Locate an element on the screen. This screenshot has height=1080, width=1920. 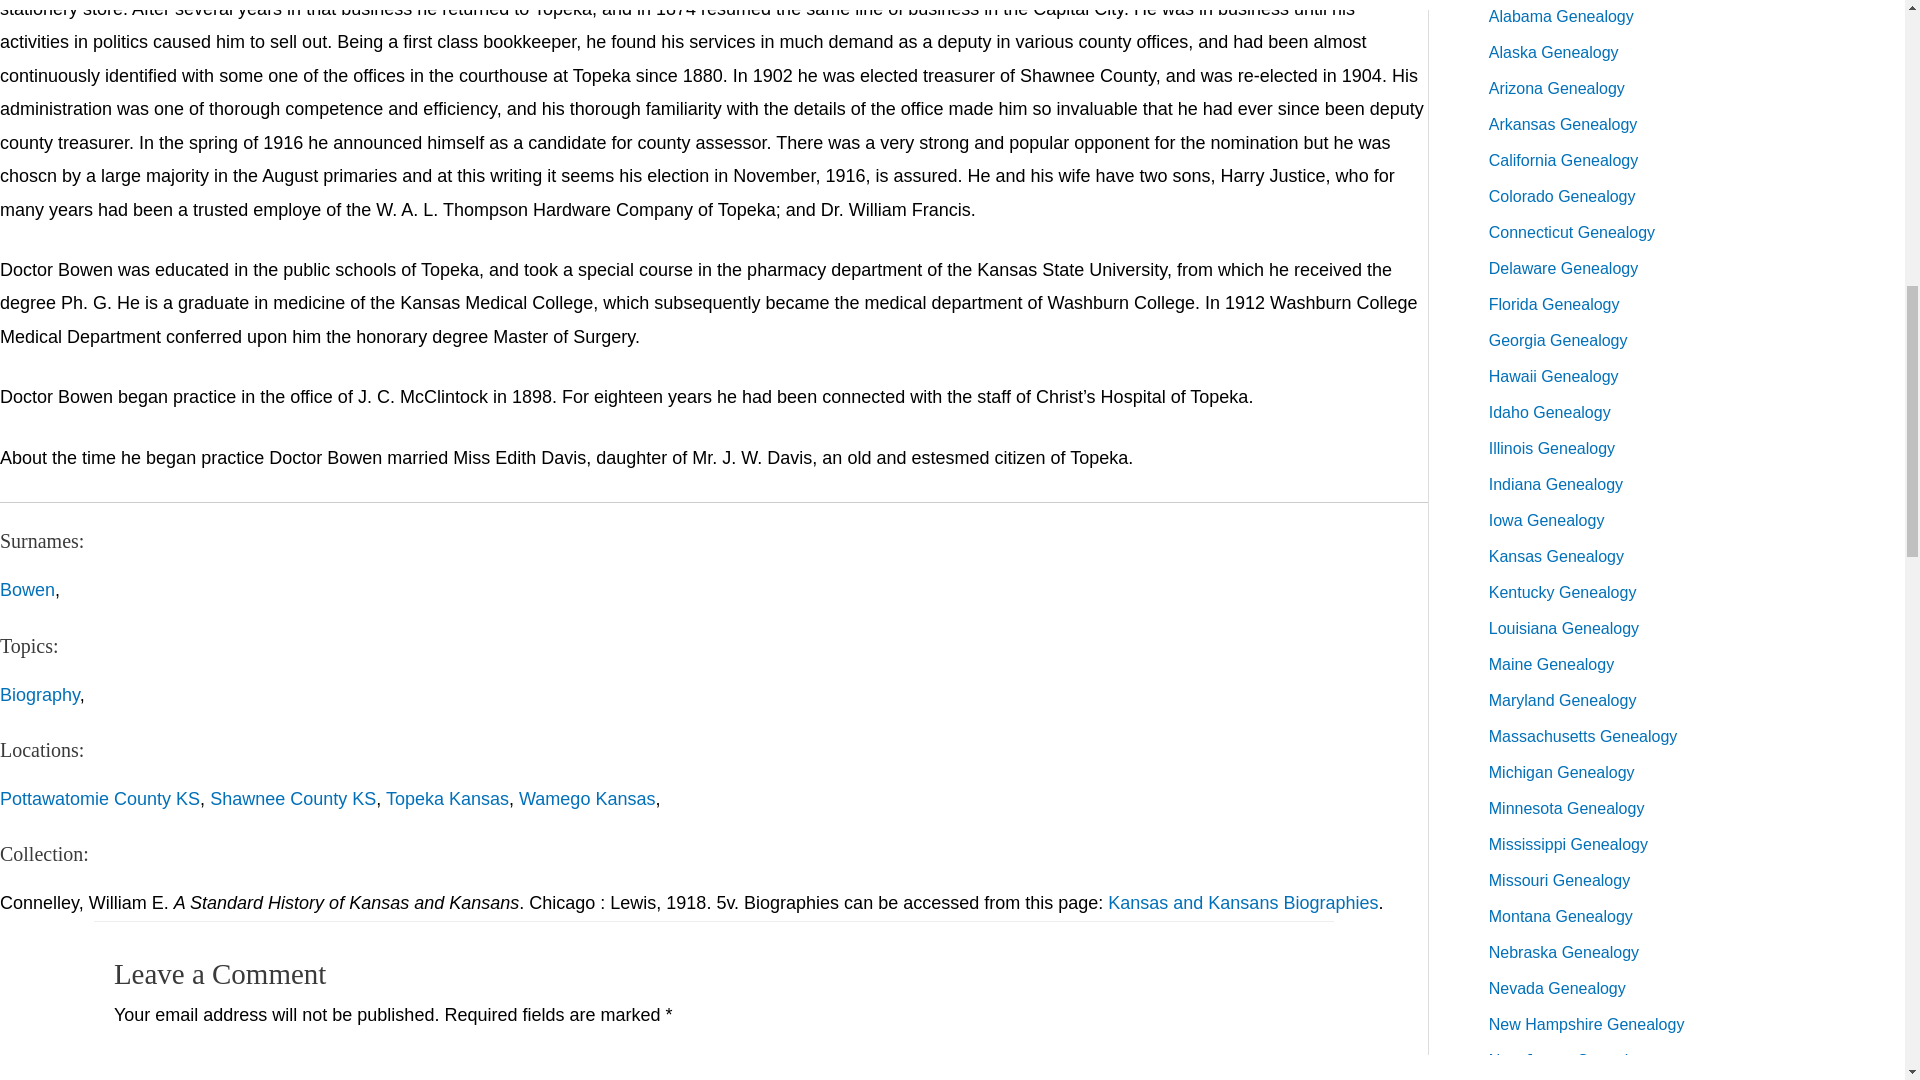
Topeka Kansas is located at coordinates (446, 798).